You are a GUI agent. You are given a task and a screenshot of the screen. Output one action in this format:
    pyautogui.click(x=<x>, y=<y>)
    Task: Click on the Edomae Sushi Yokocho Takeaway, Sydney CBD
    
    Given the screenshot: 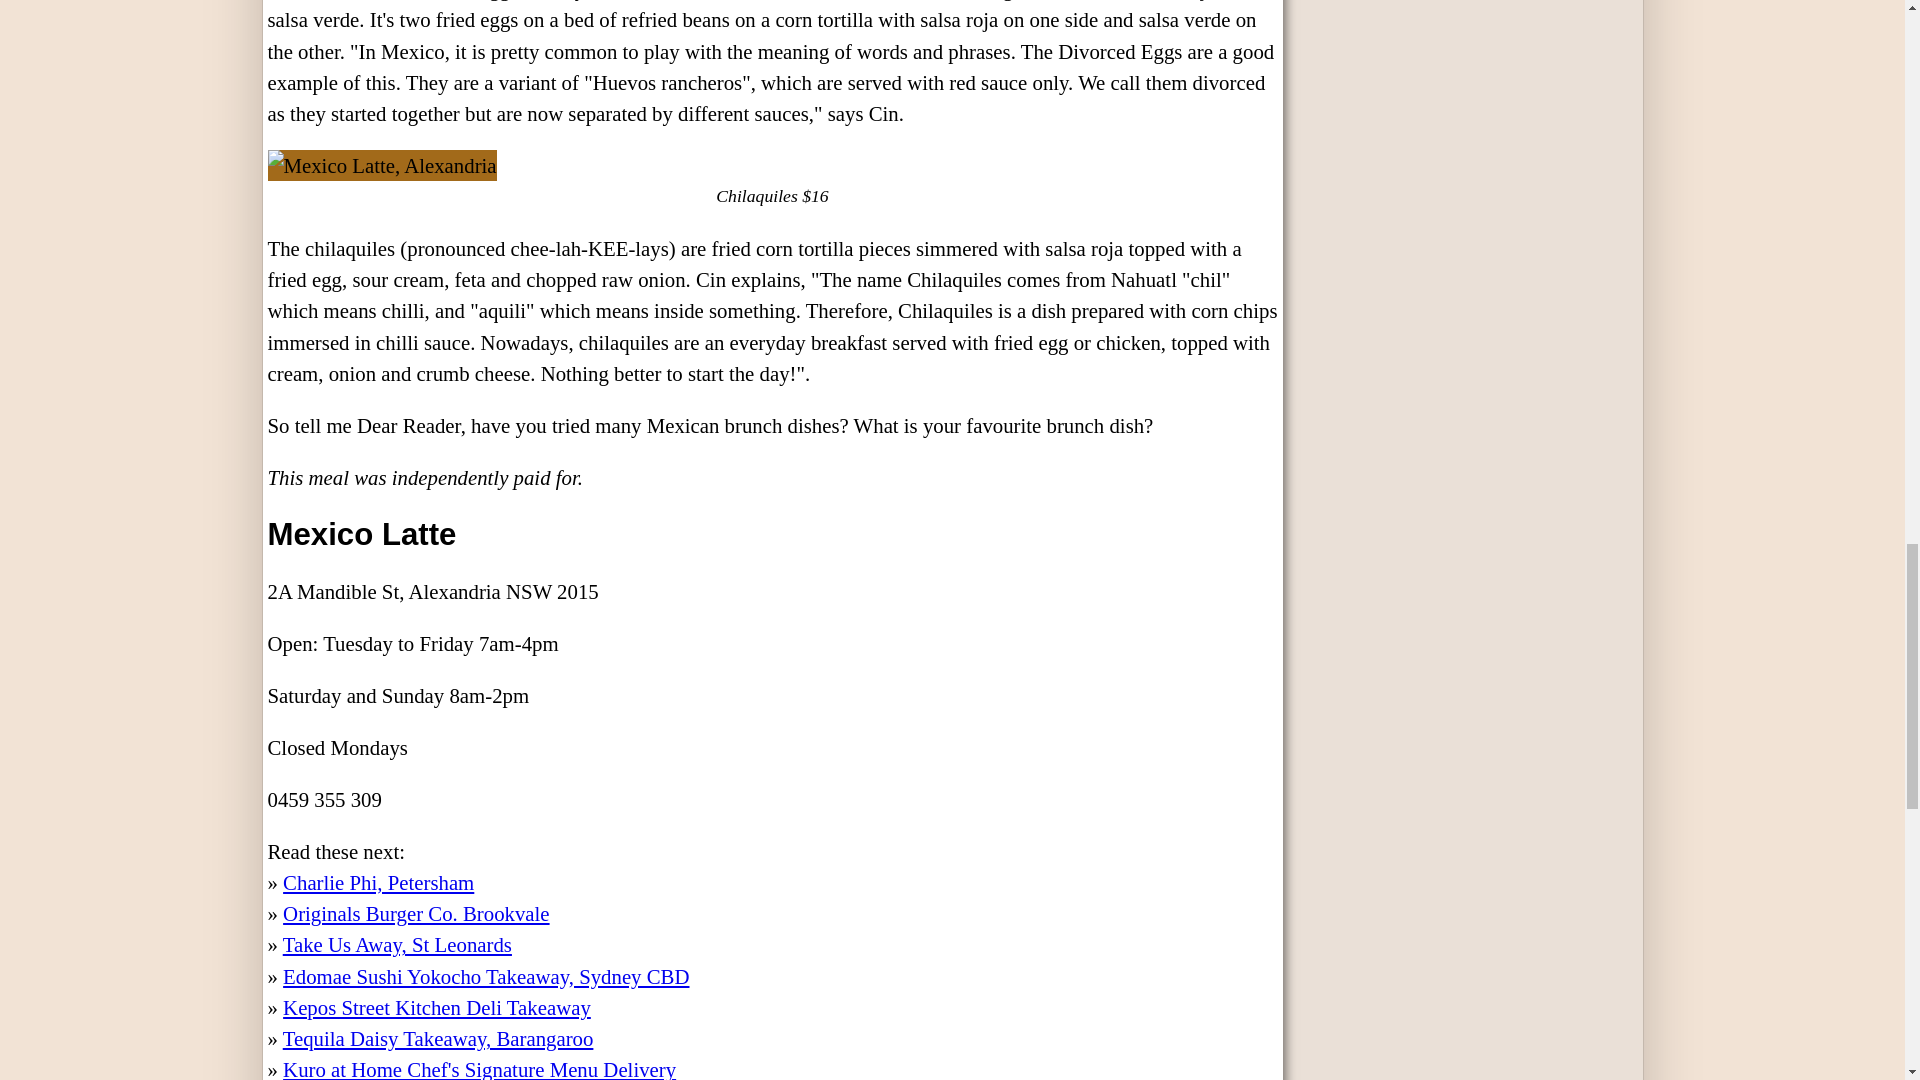 What is the action you would take?
    pyautogui.click(x=486, y=976)
    